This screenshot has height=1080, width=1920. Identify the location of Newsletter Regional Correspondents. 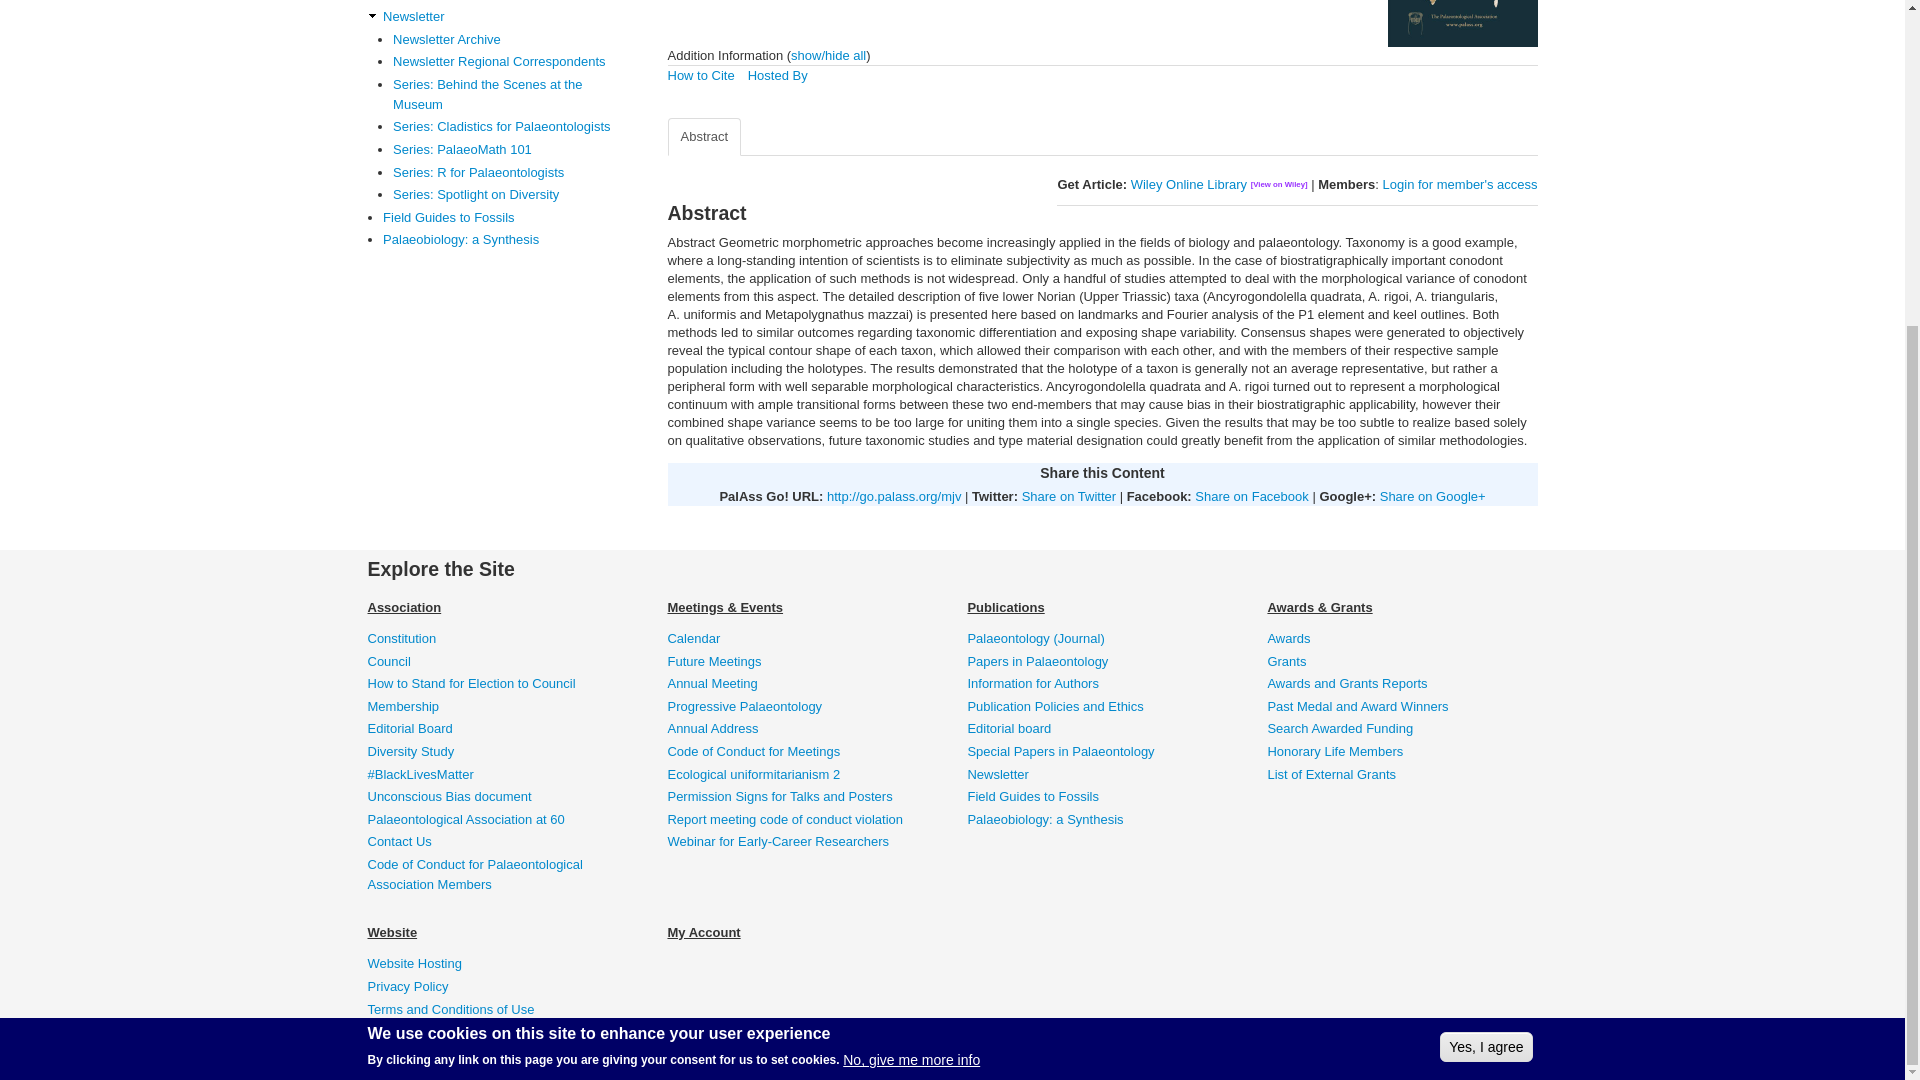
(508, 62).